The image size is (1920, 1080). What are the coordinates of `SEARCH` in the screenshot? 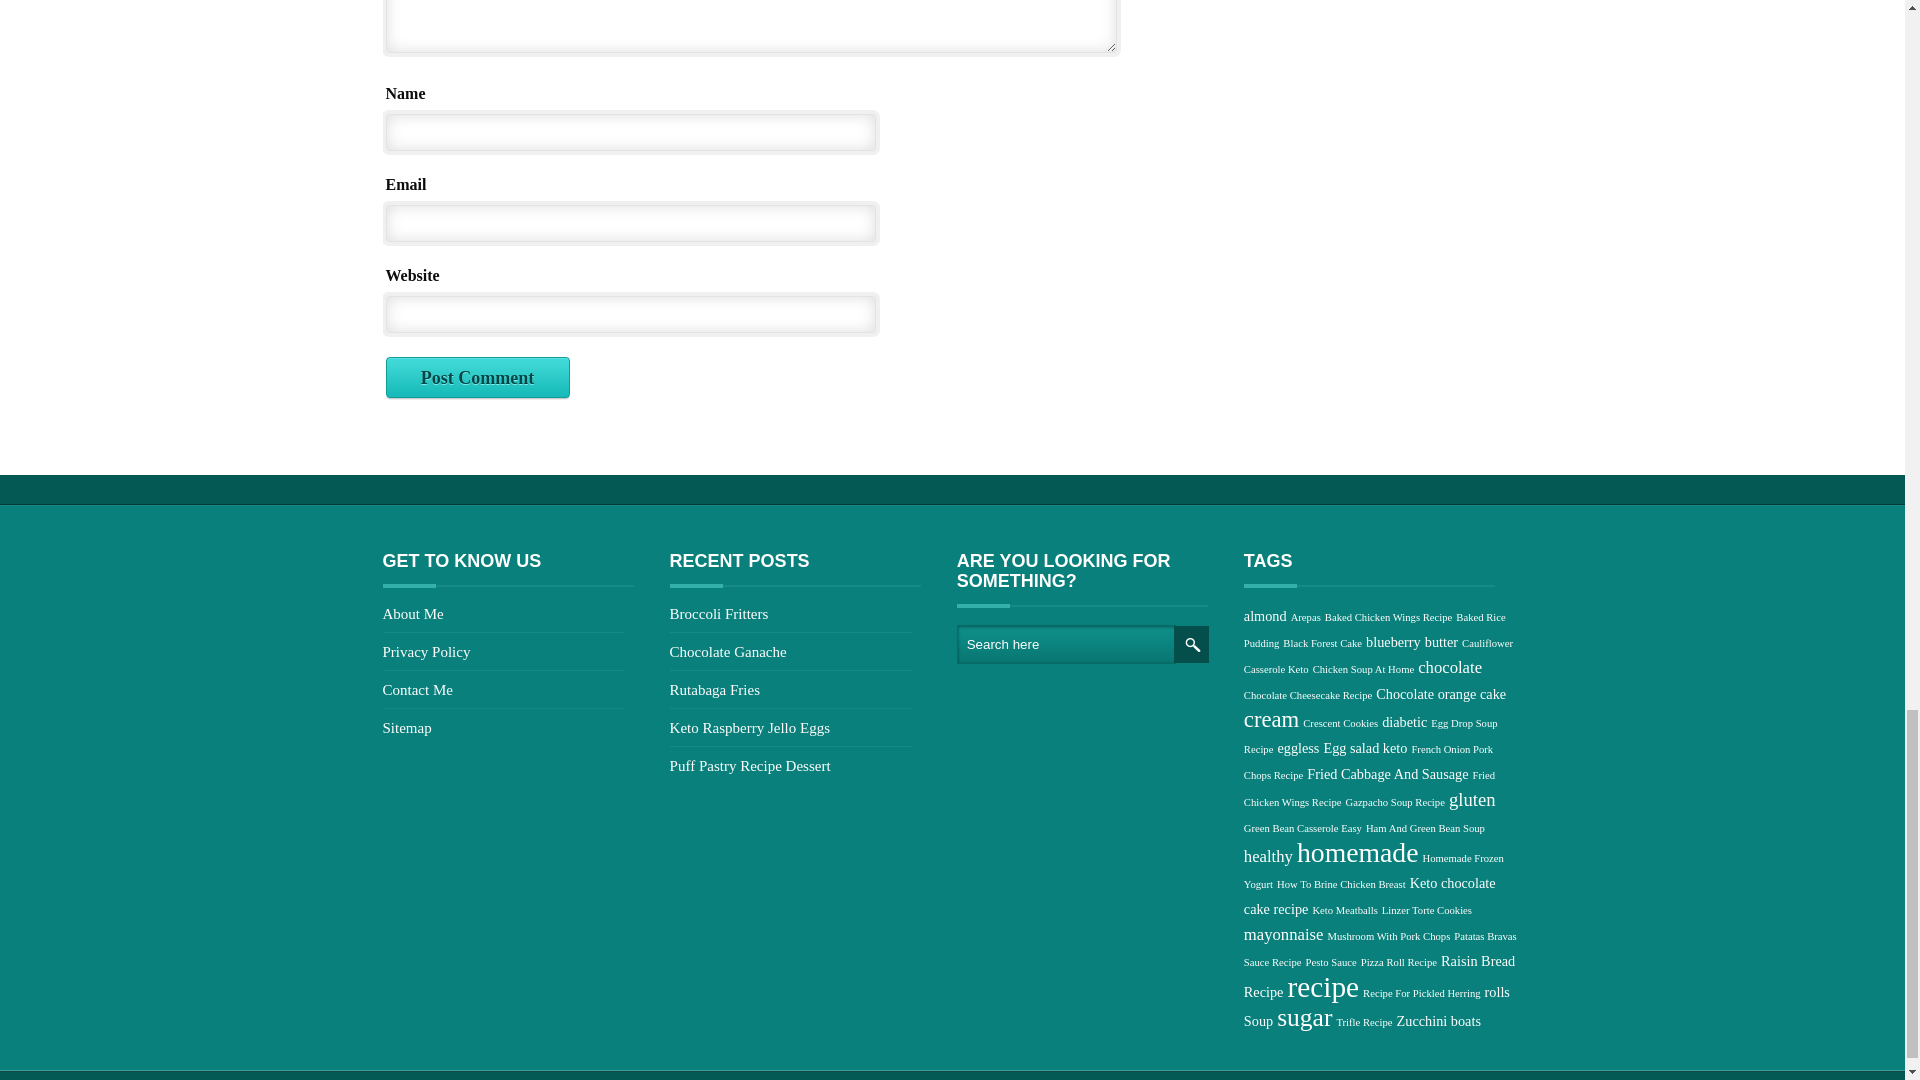 It's located at (1191, 644).